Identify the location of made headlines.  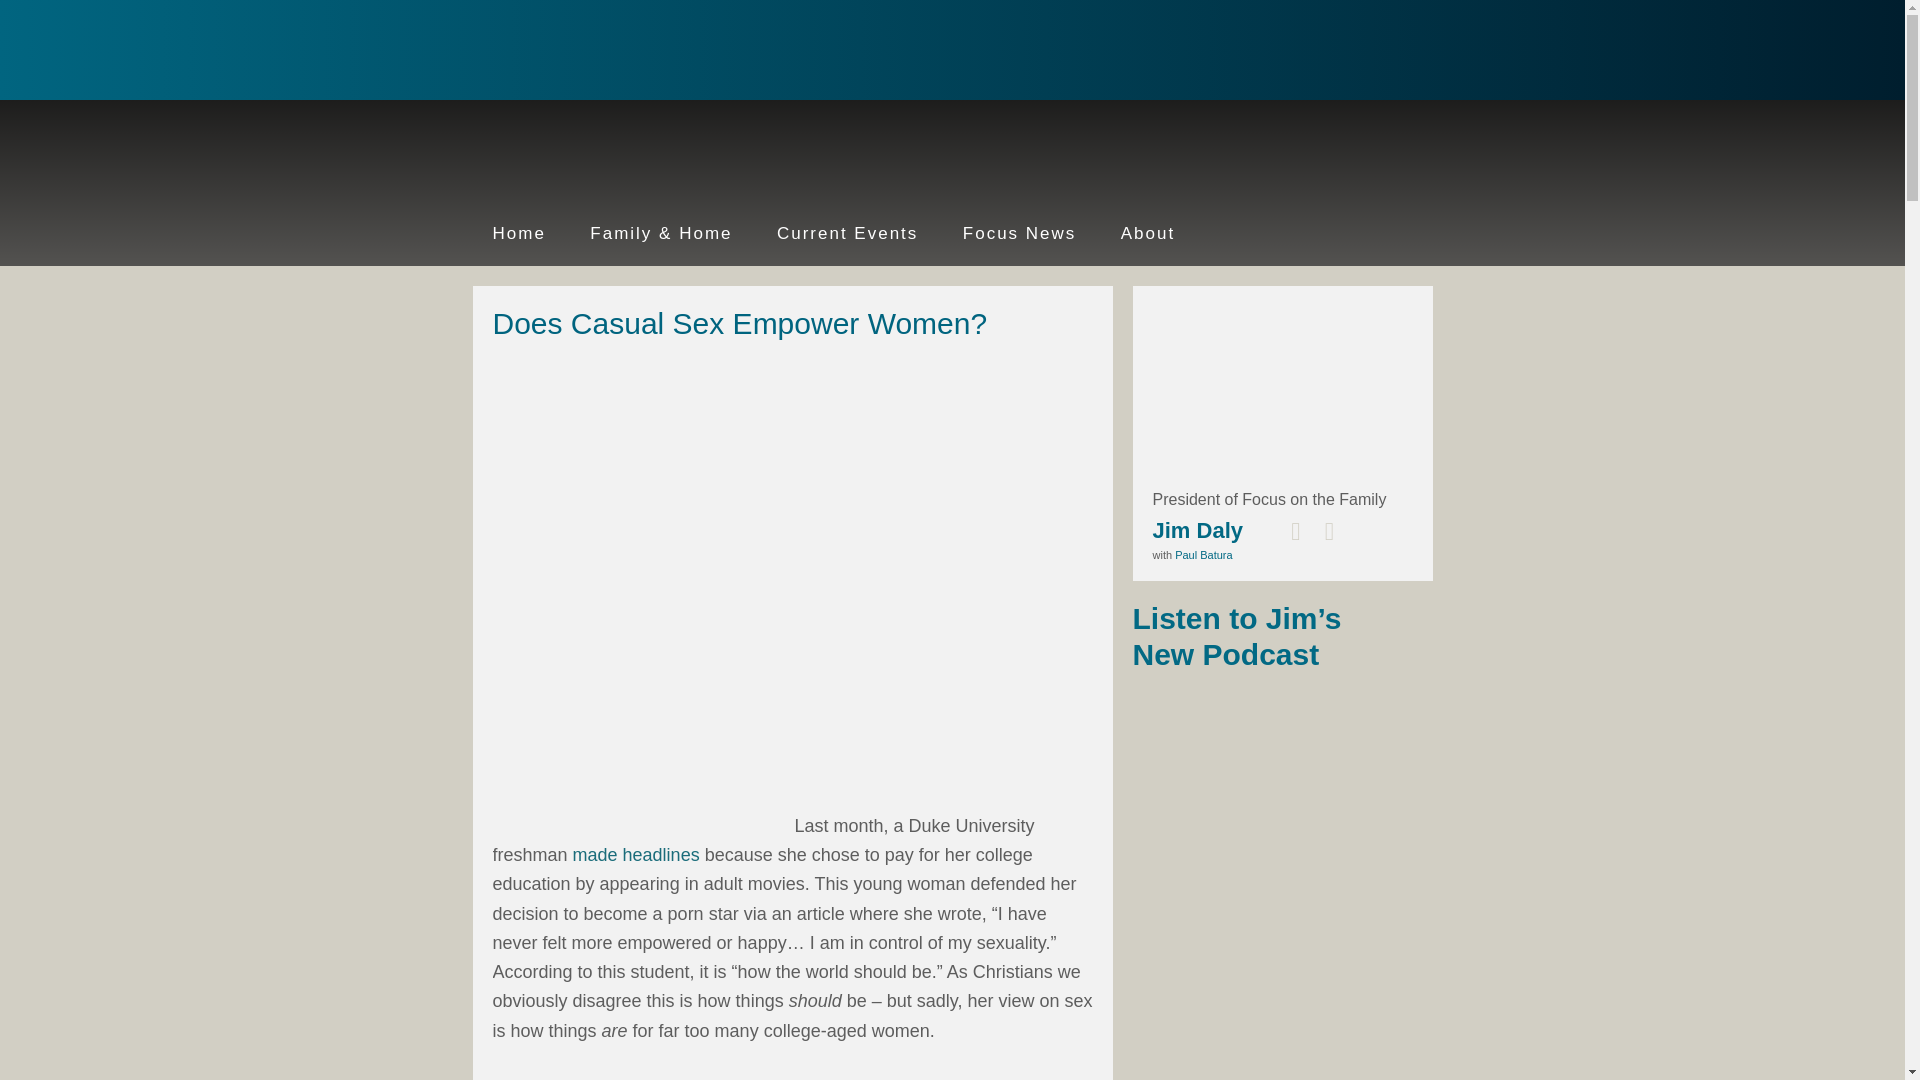
(636, 854).